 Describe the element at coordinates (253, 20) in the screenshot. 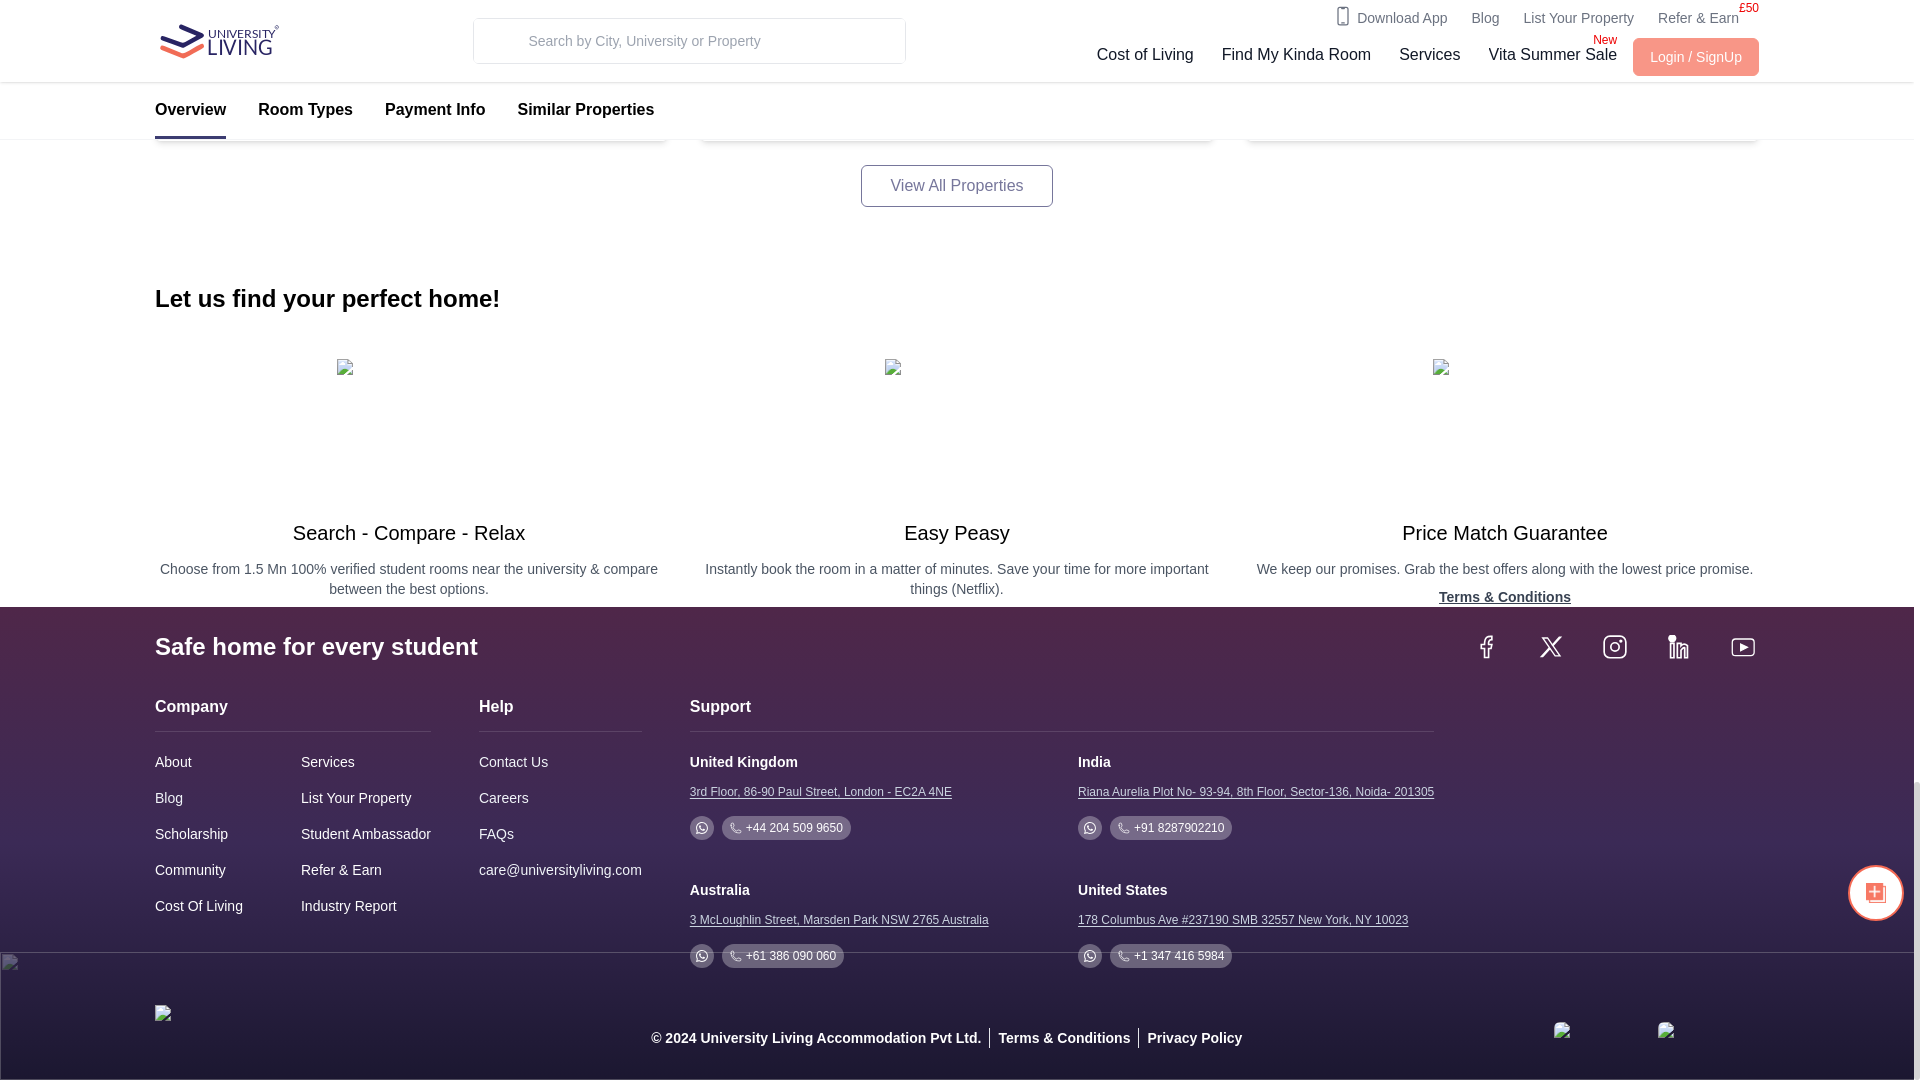

I see `605 - 1283 Howe Street` at that location.